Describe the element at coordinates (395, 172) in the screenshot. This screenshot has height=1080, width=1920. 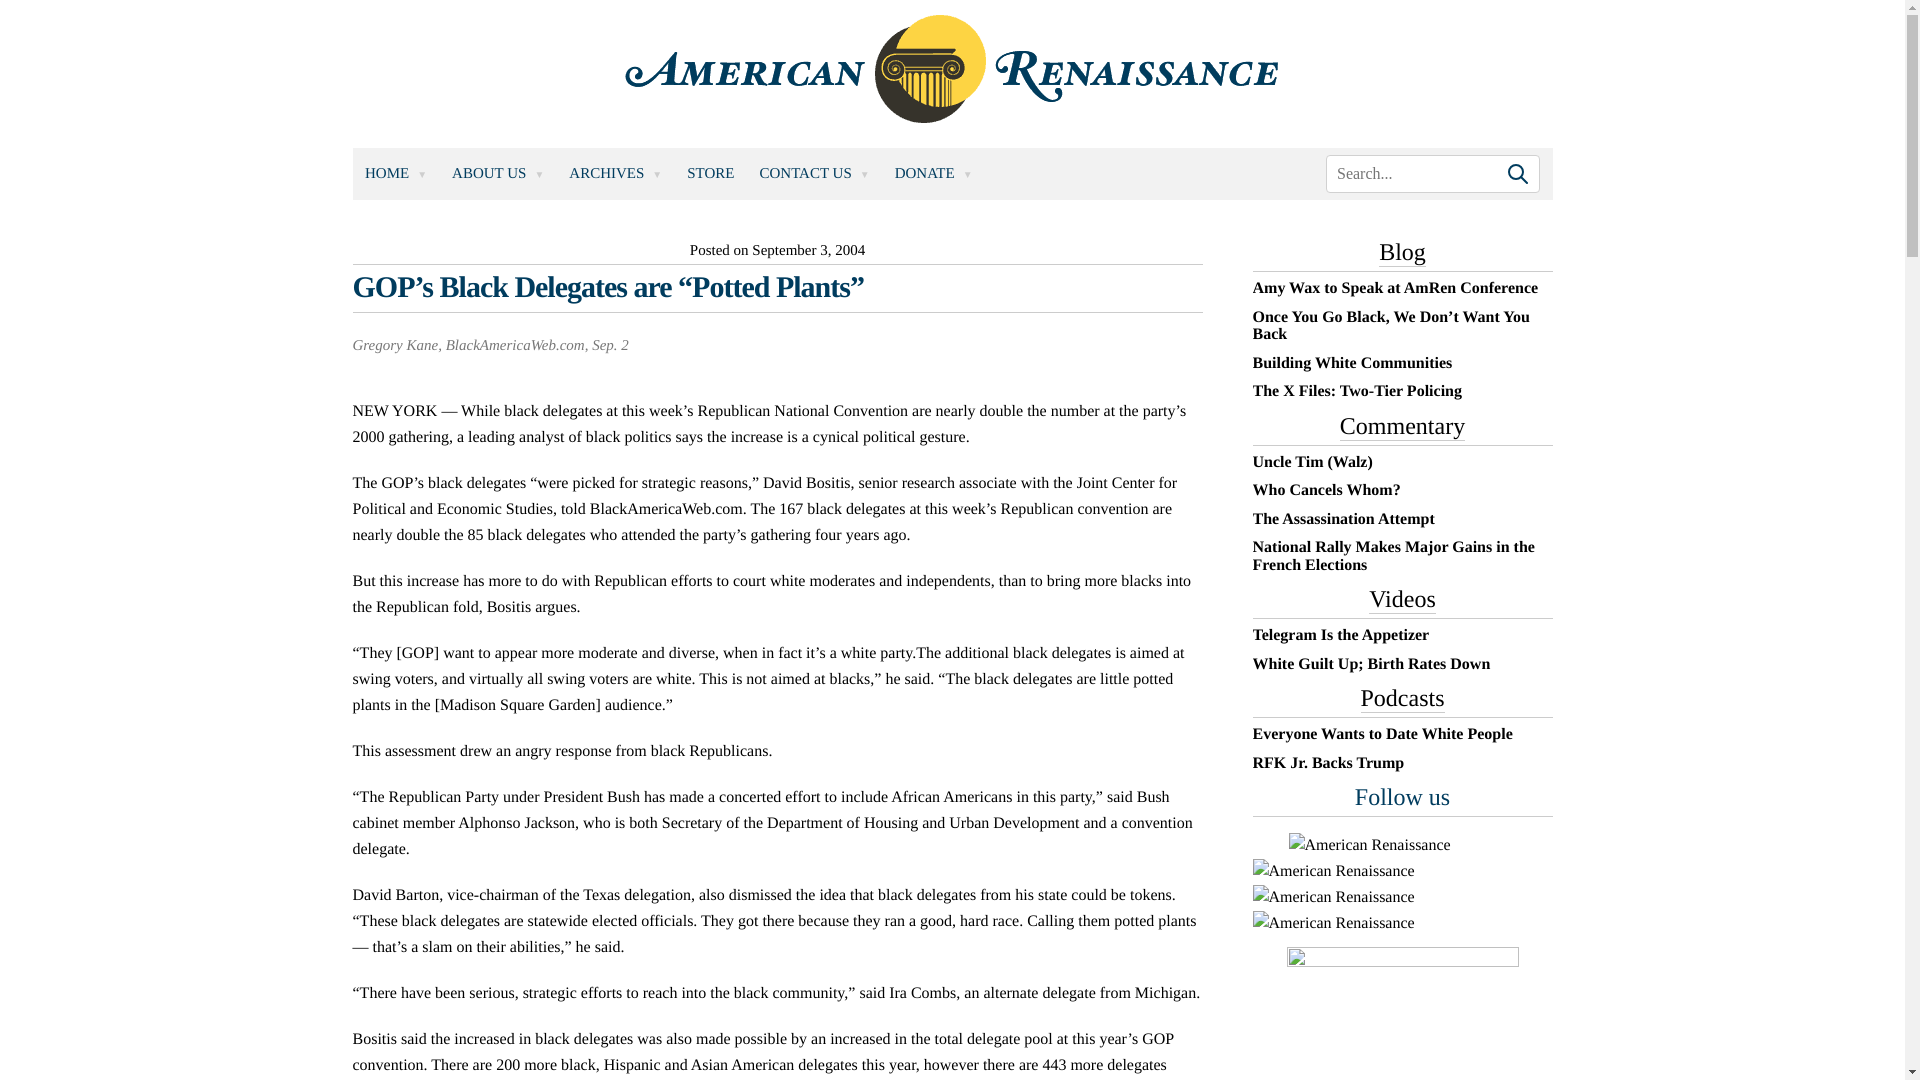
I see `HOME` at that location.